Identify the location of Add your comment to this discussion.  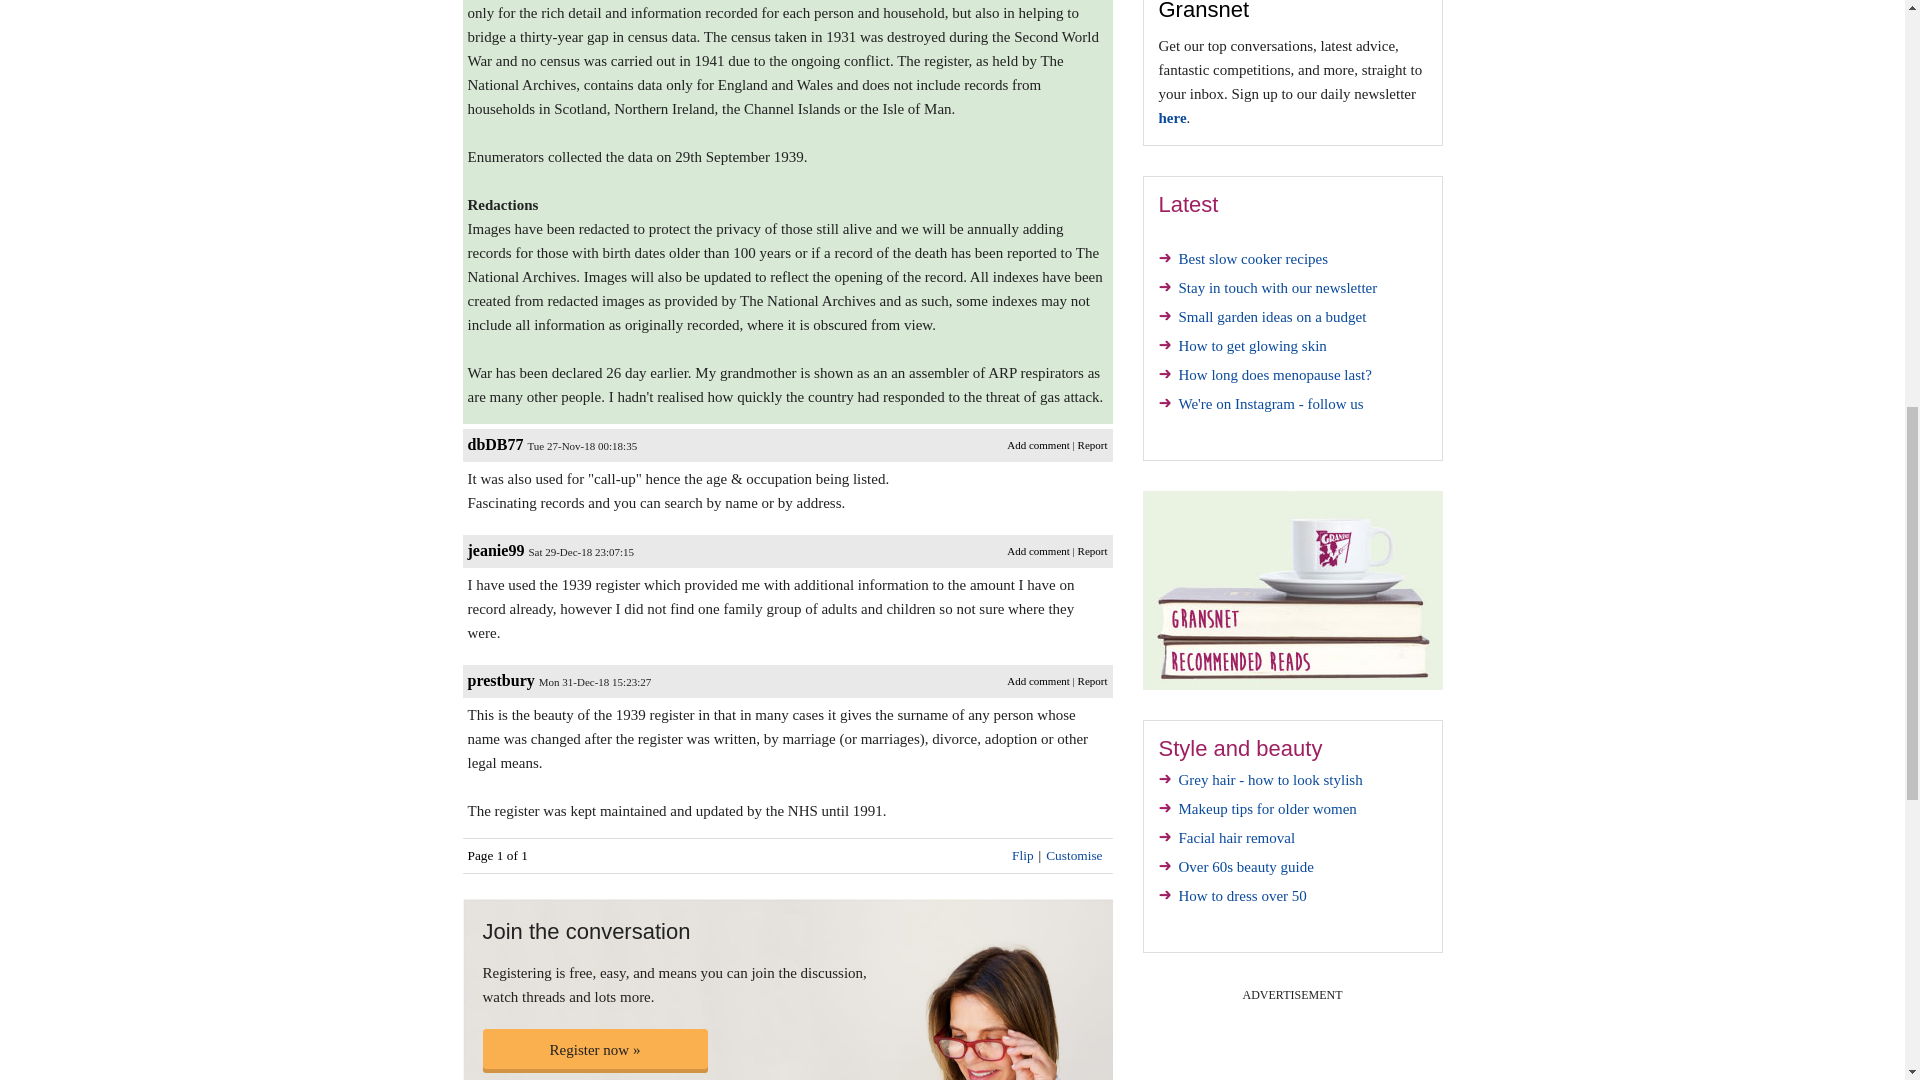
(1038, 551).